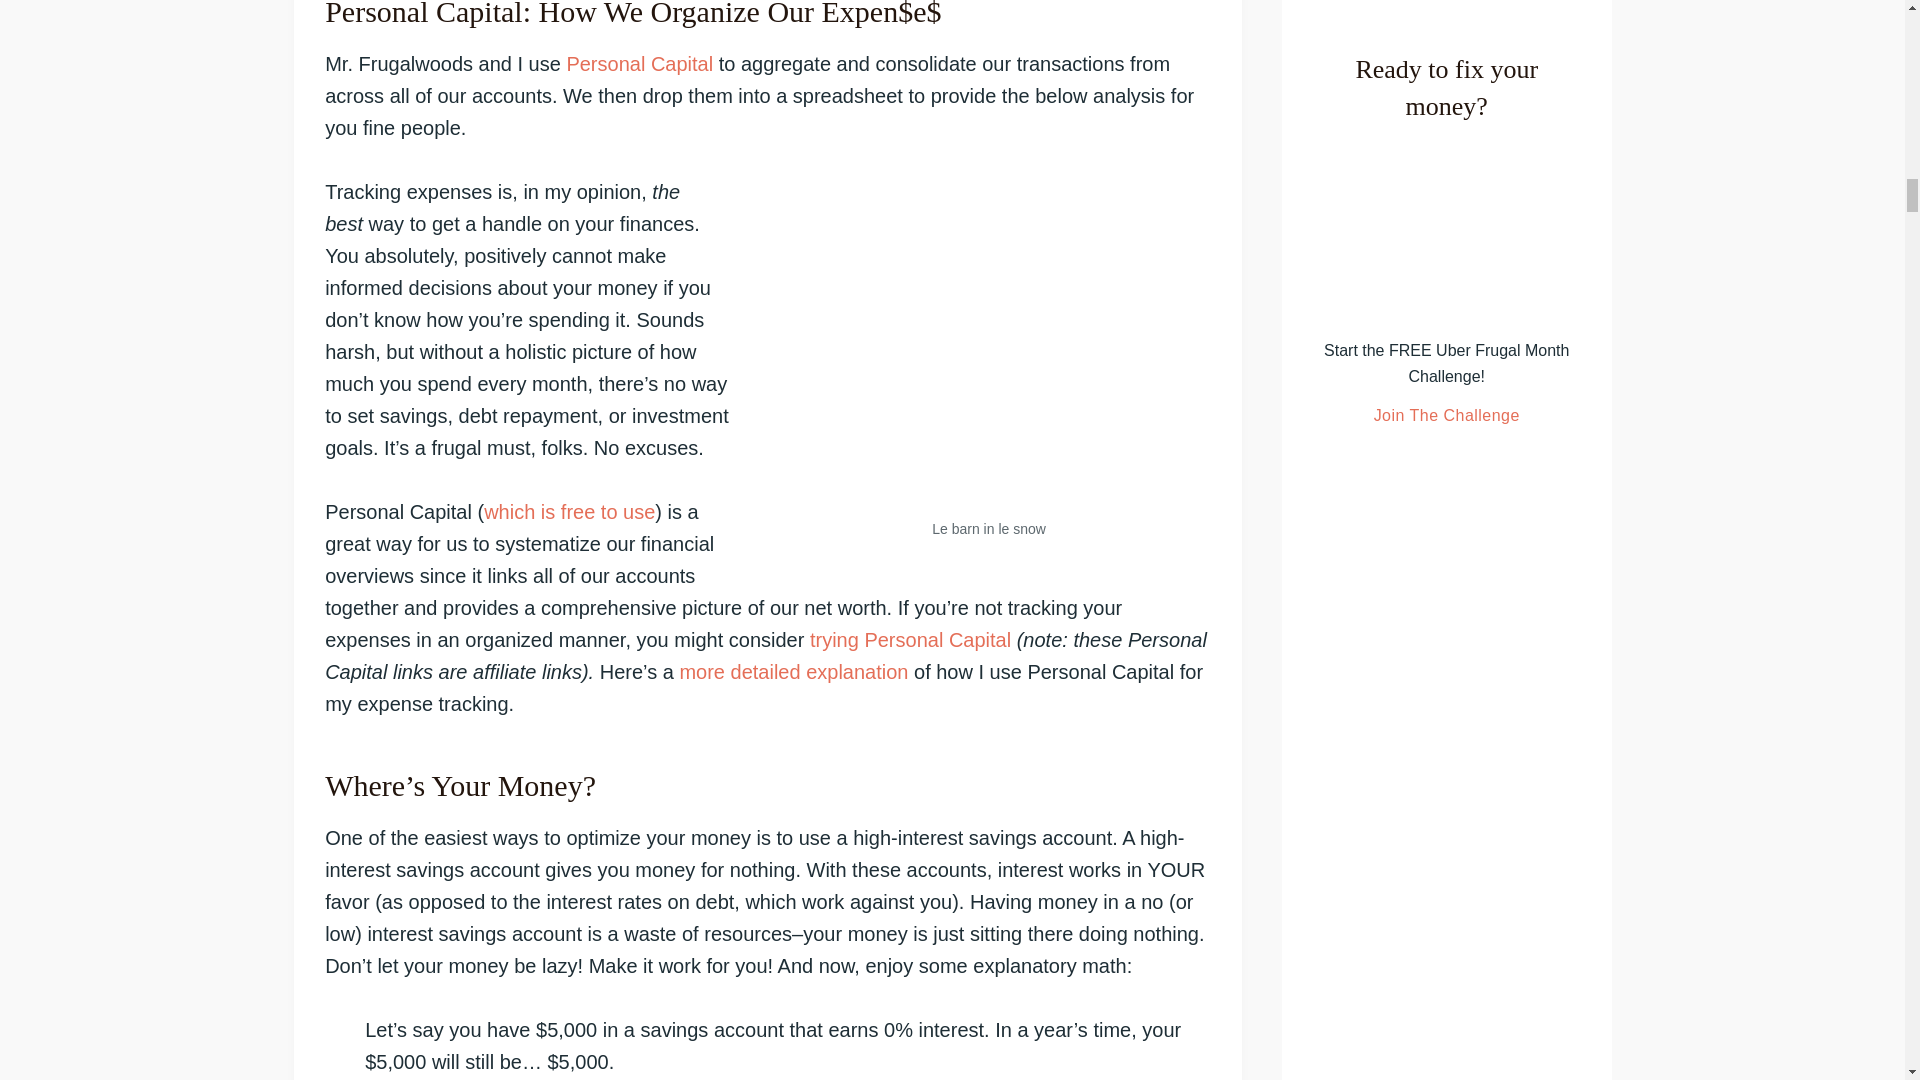  I want to click on Personal Capital, so click(639, 63).